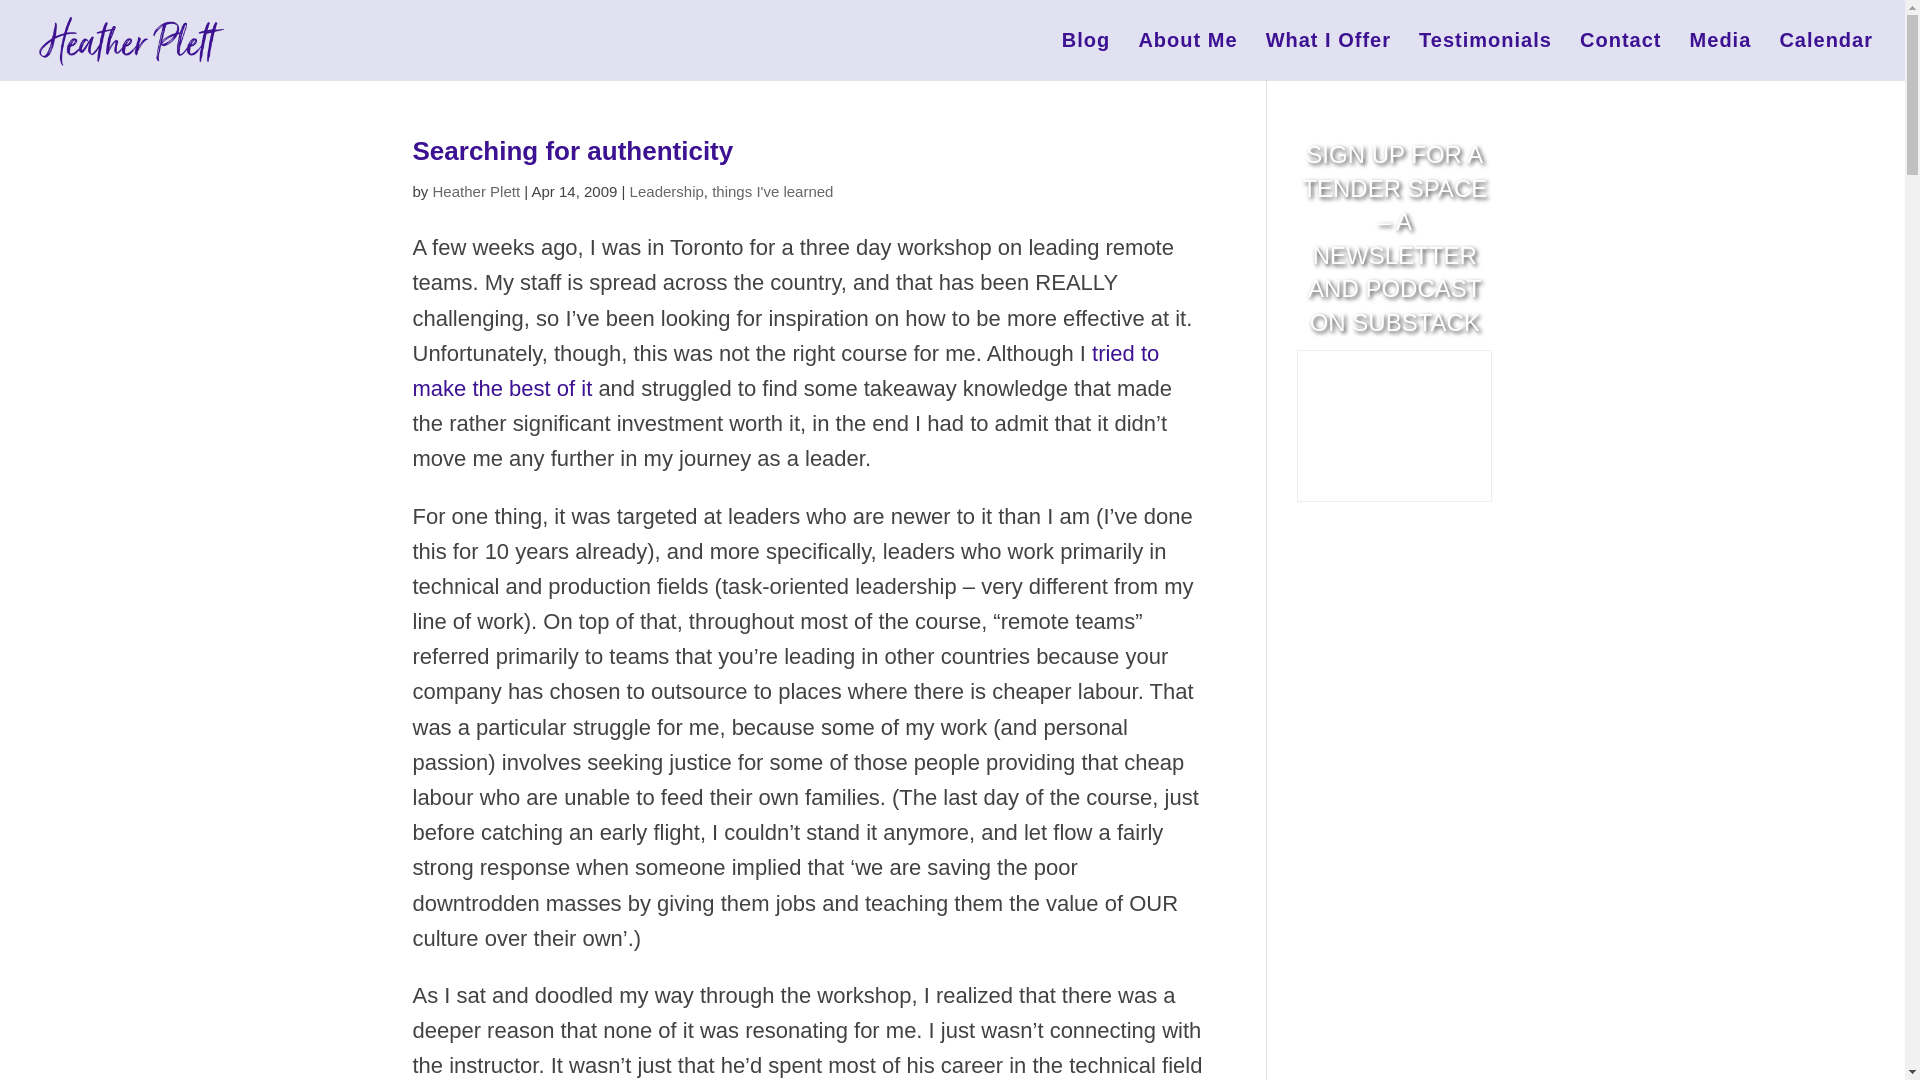 This screenshot has width=1920, height=1080. Describe the element at coordinates (1328, 56) in the screenshot. I see `What I Offer` at that location.